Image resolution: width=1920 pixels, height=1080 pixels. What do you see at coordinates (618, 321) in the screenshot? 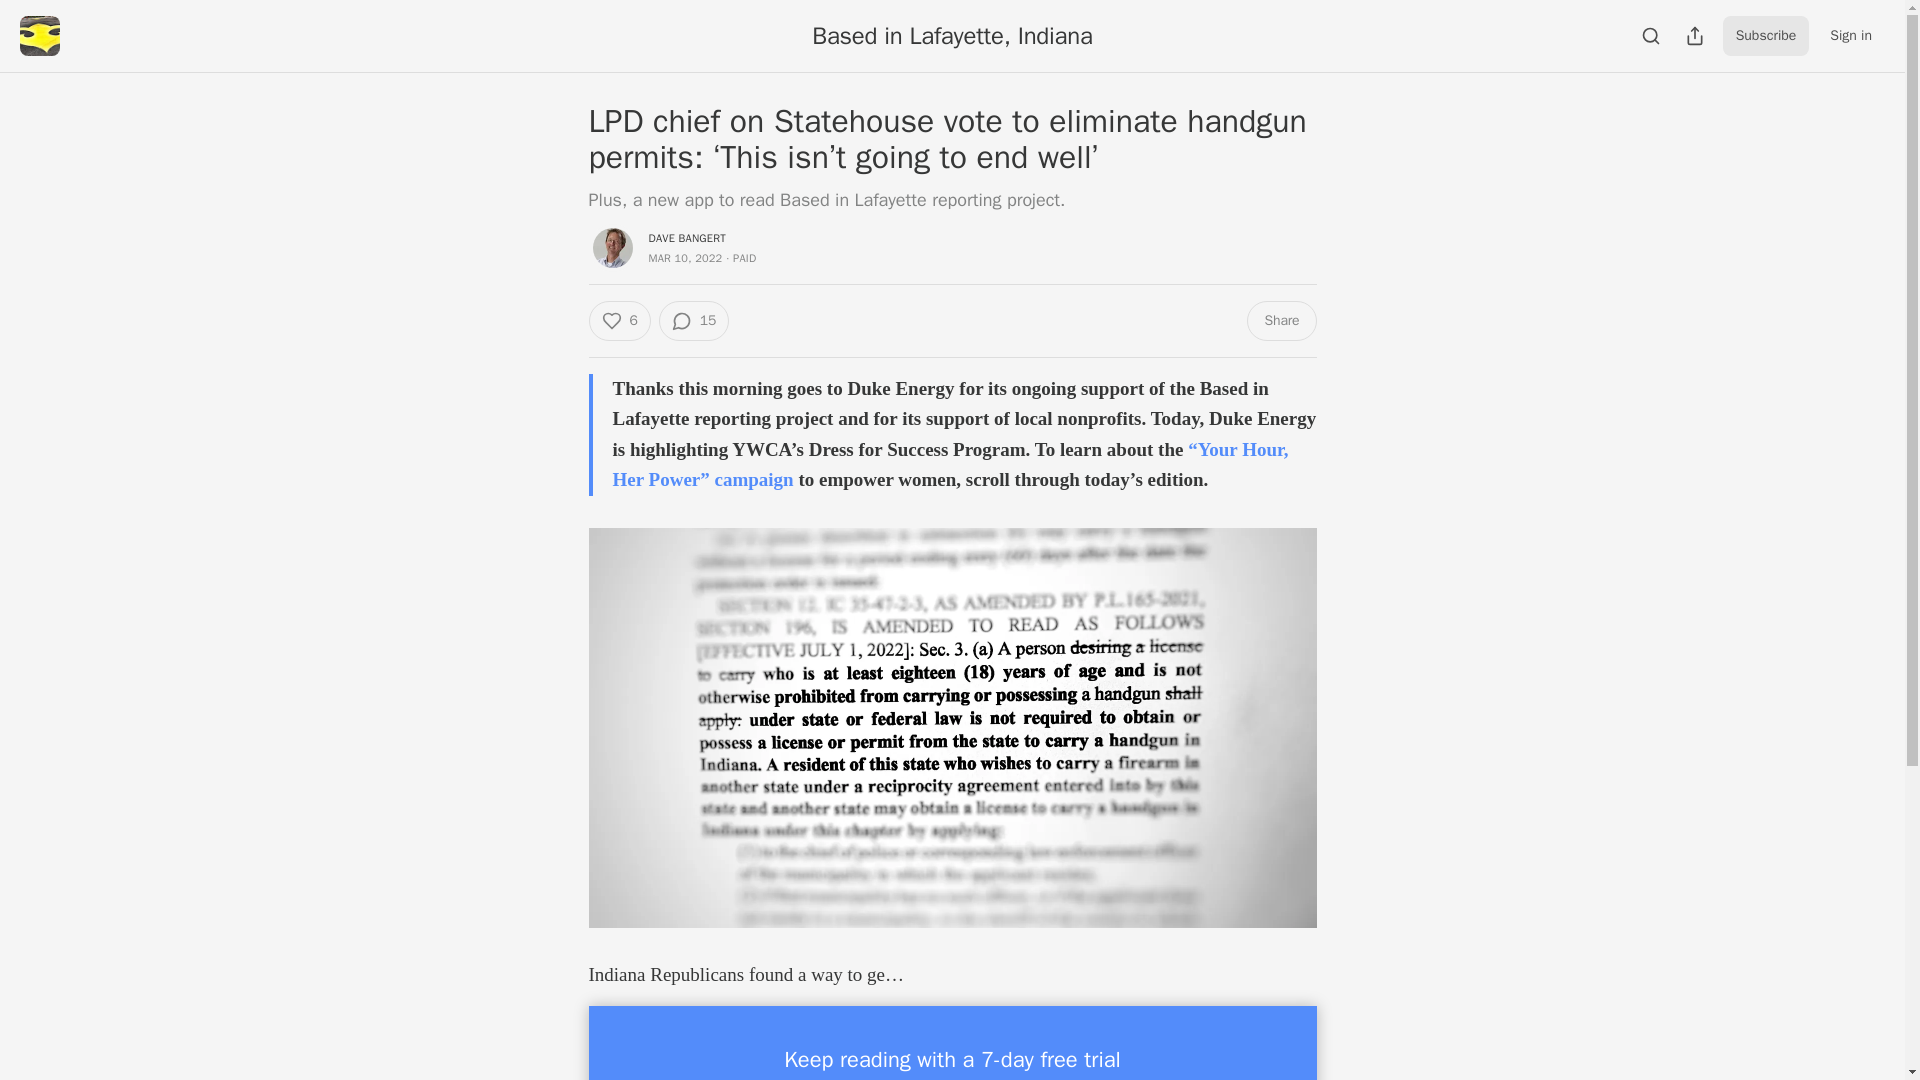
I see `6` at bounding box center [618, 321].